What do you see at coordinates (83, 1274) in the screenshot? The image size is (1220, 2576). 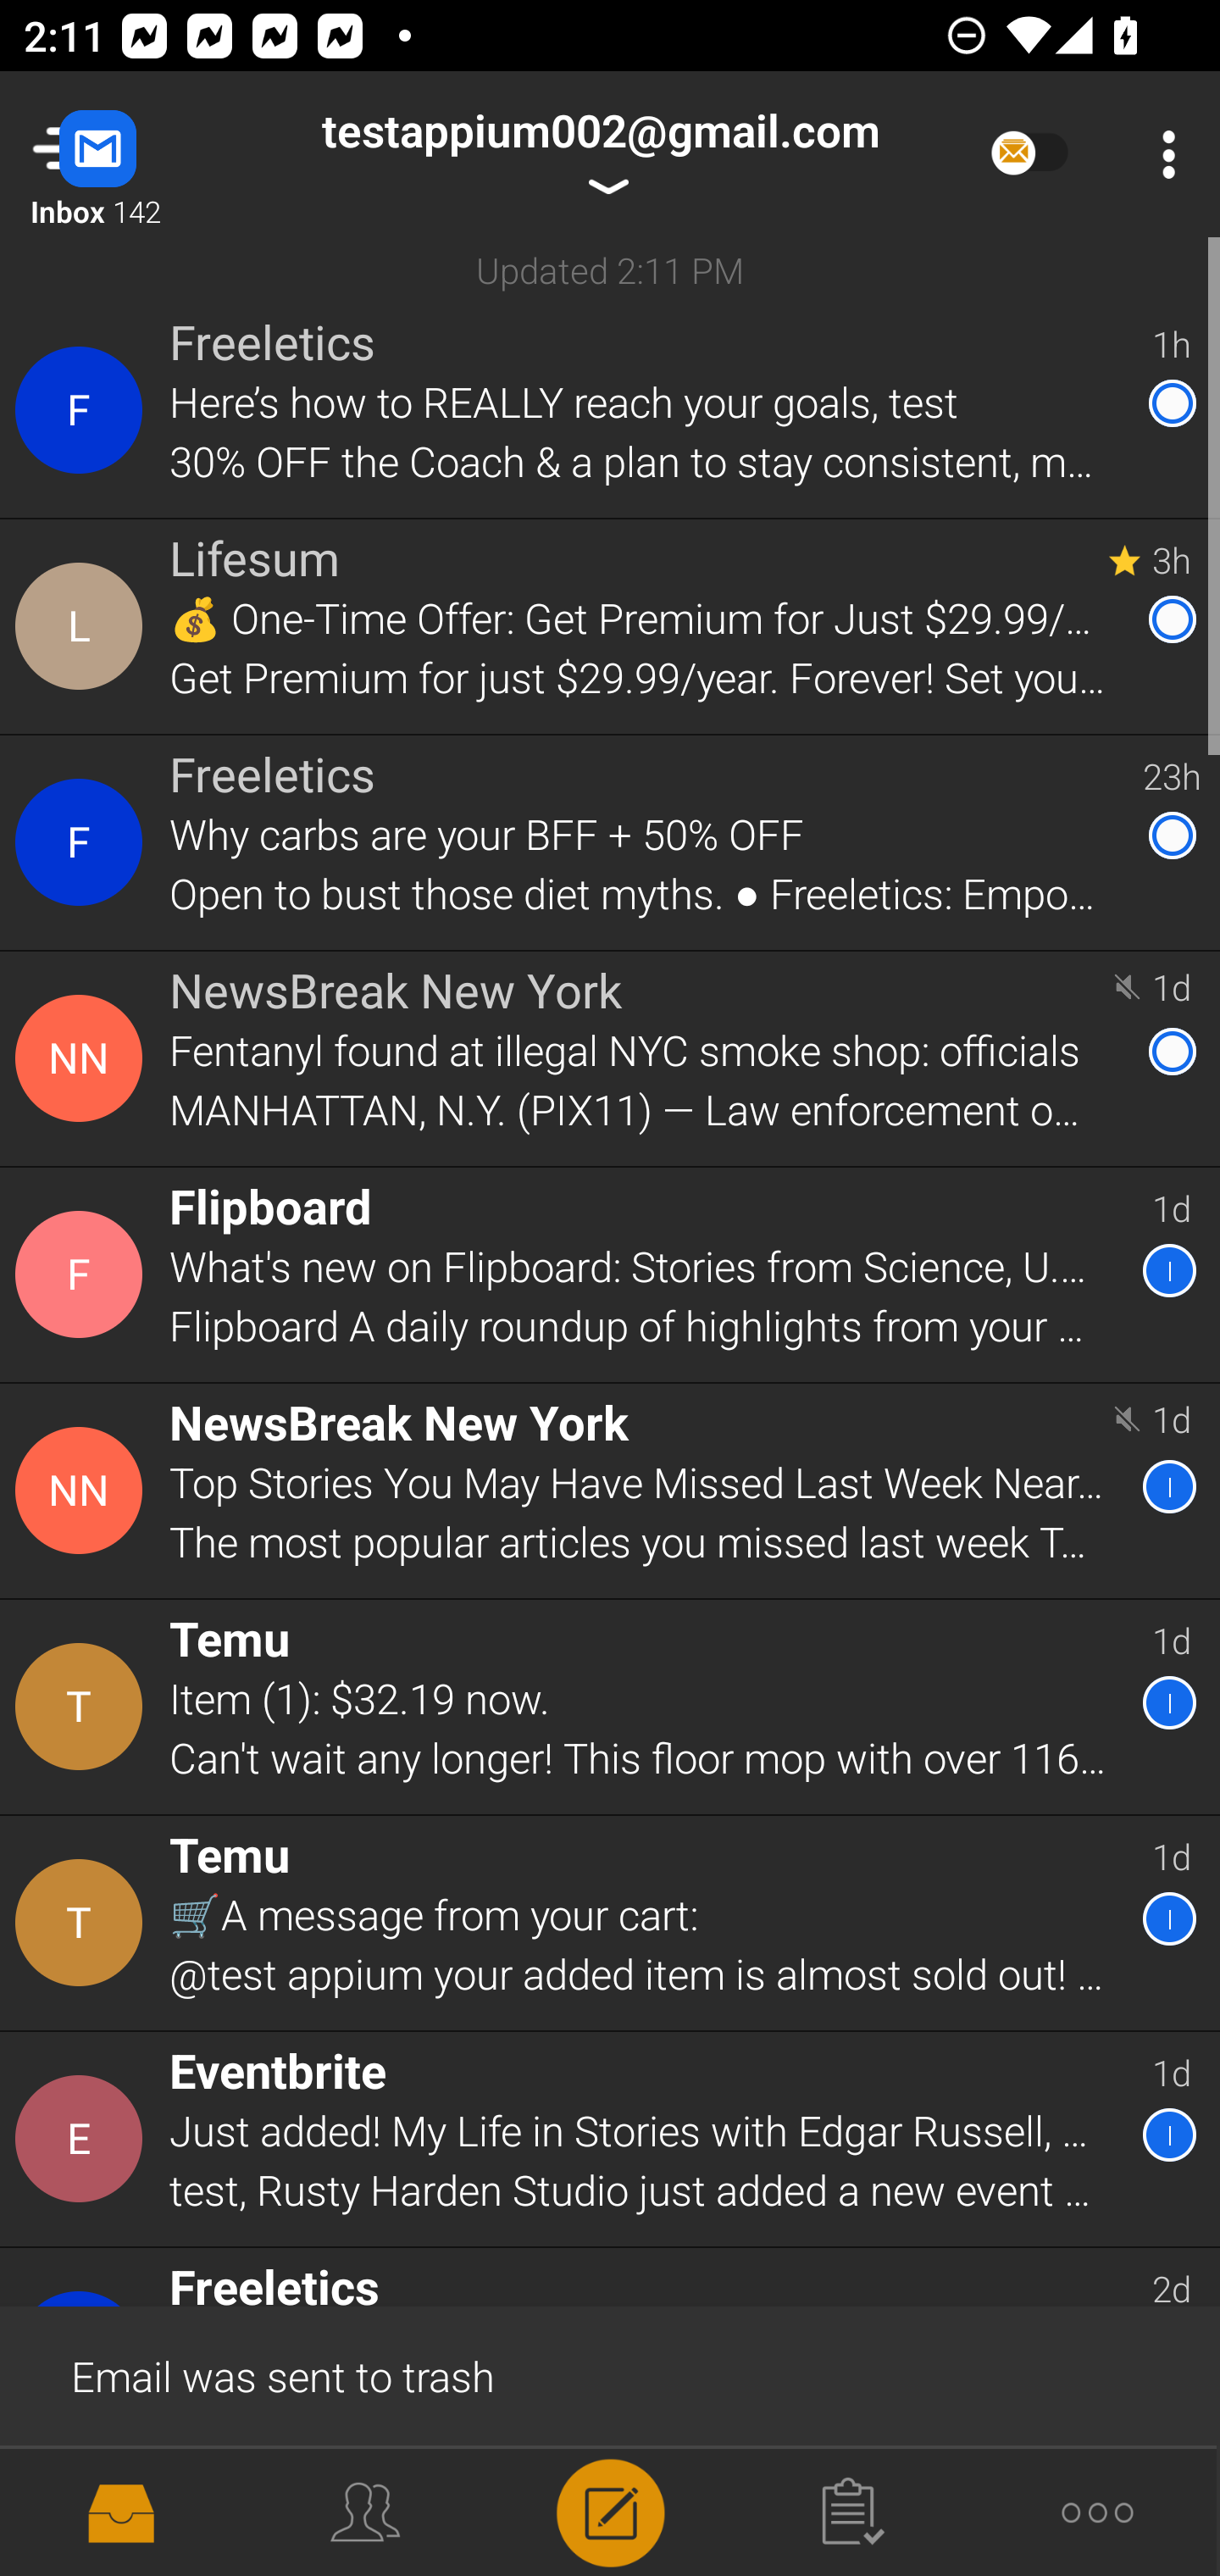 I see `Contact Details` at bounding box center [83, 1274].